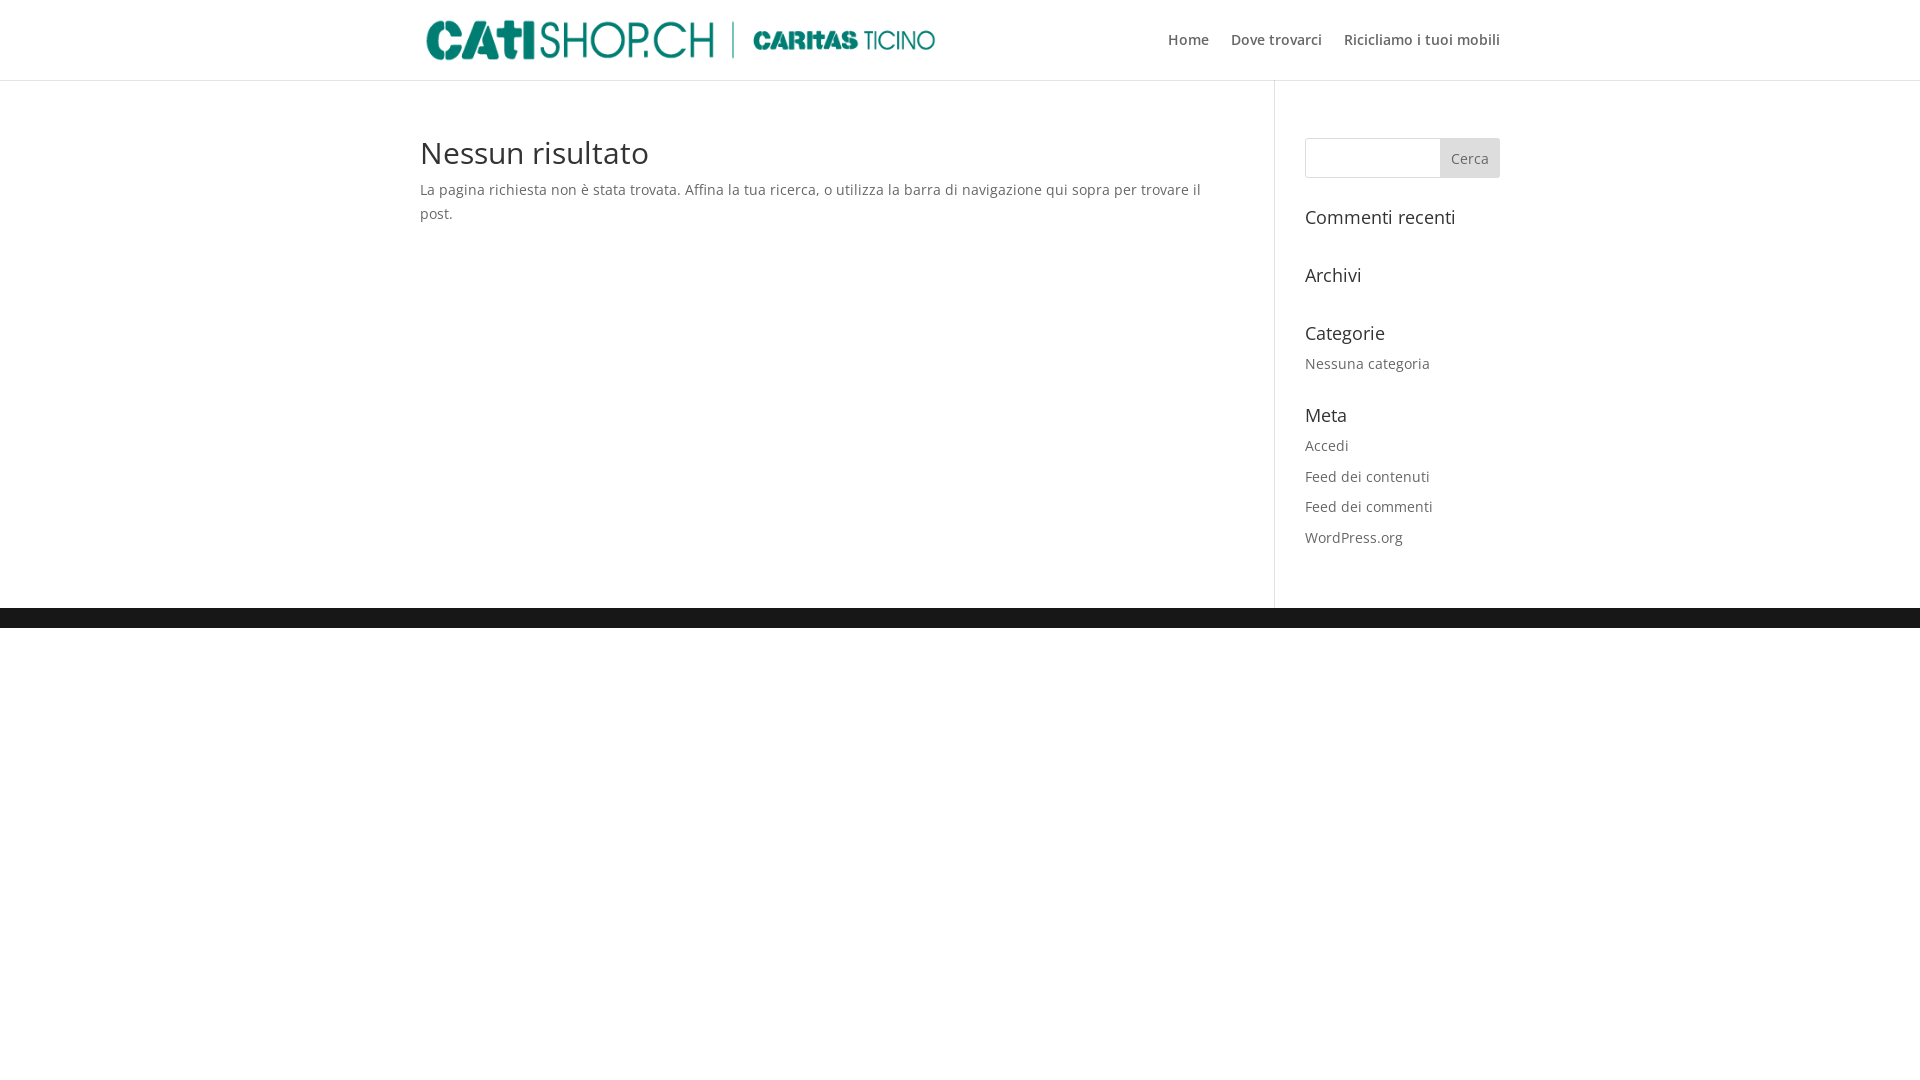 Image resolution: width=1920 pixels, height=1080 pixels. What do you see at coordinates (1470, 158) in the screenshot?
I see `Cerca` at bounding box center [1470, 158].